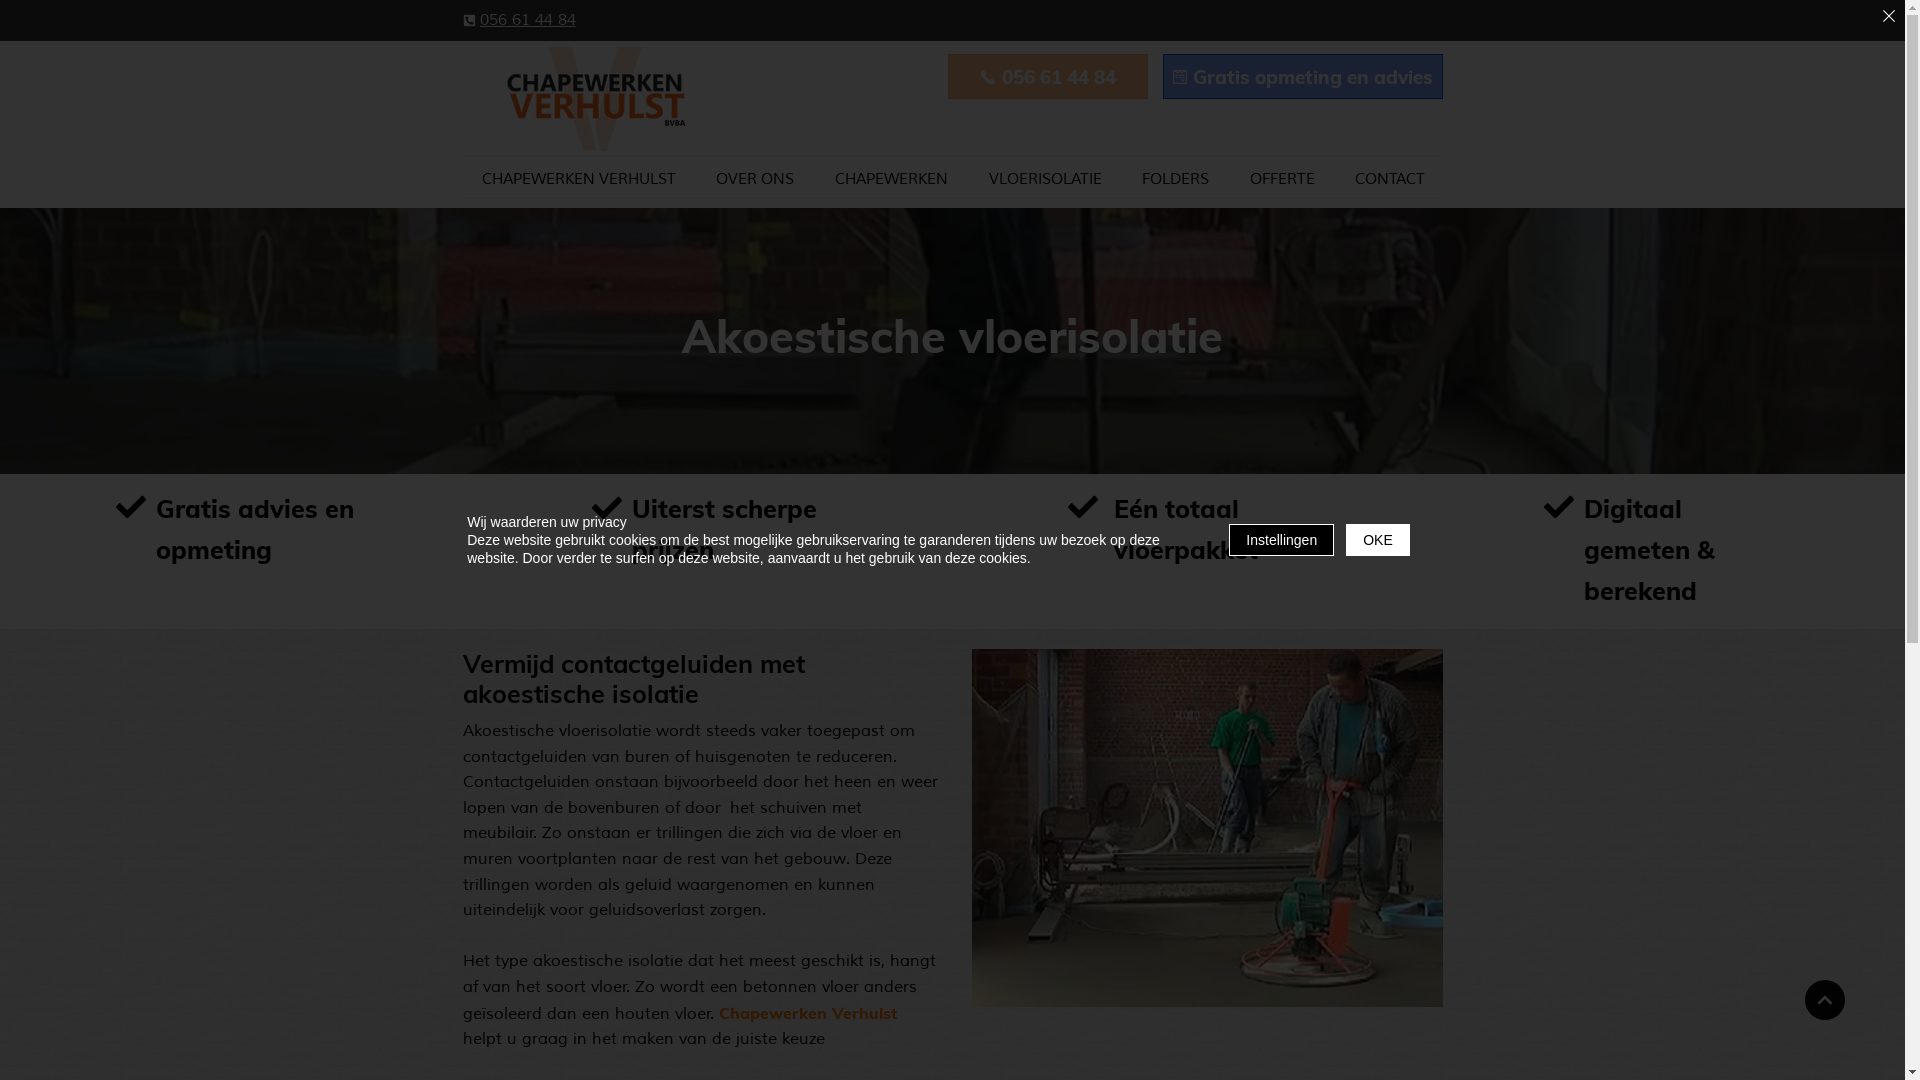 This screenshot has height=1080, width=1920. Describe the element at coordinates (756, 180) in the screenshot. I see `OVER ONS` at that location.